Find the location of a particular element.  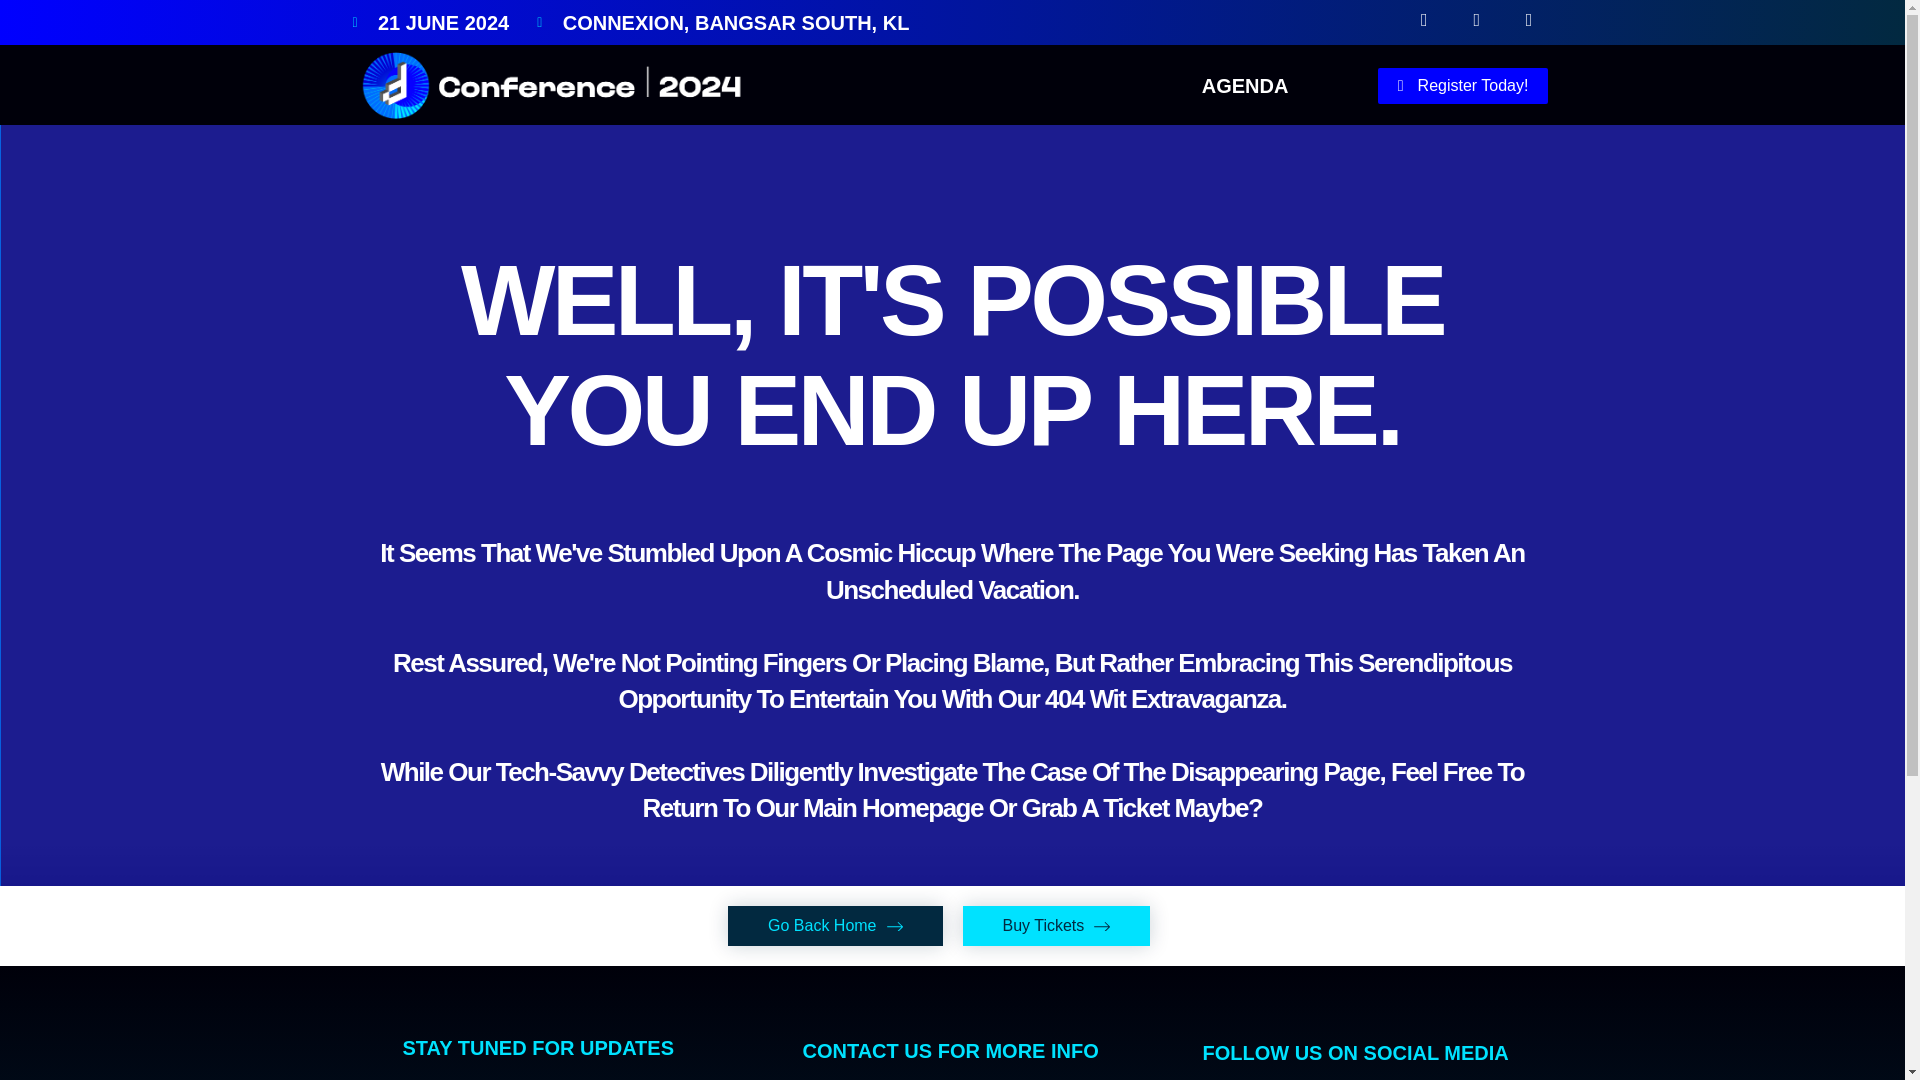

Arrow-Icon-Size3 is located at coordinates (1102, 927).